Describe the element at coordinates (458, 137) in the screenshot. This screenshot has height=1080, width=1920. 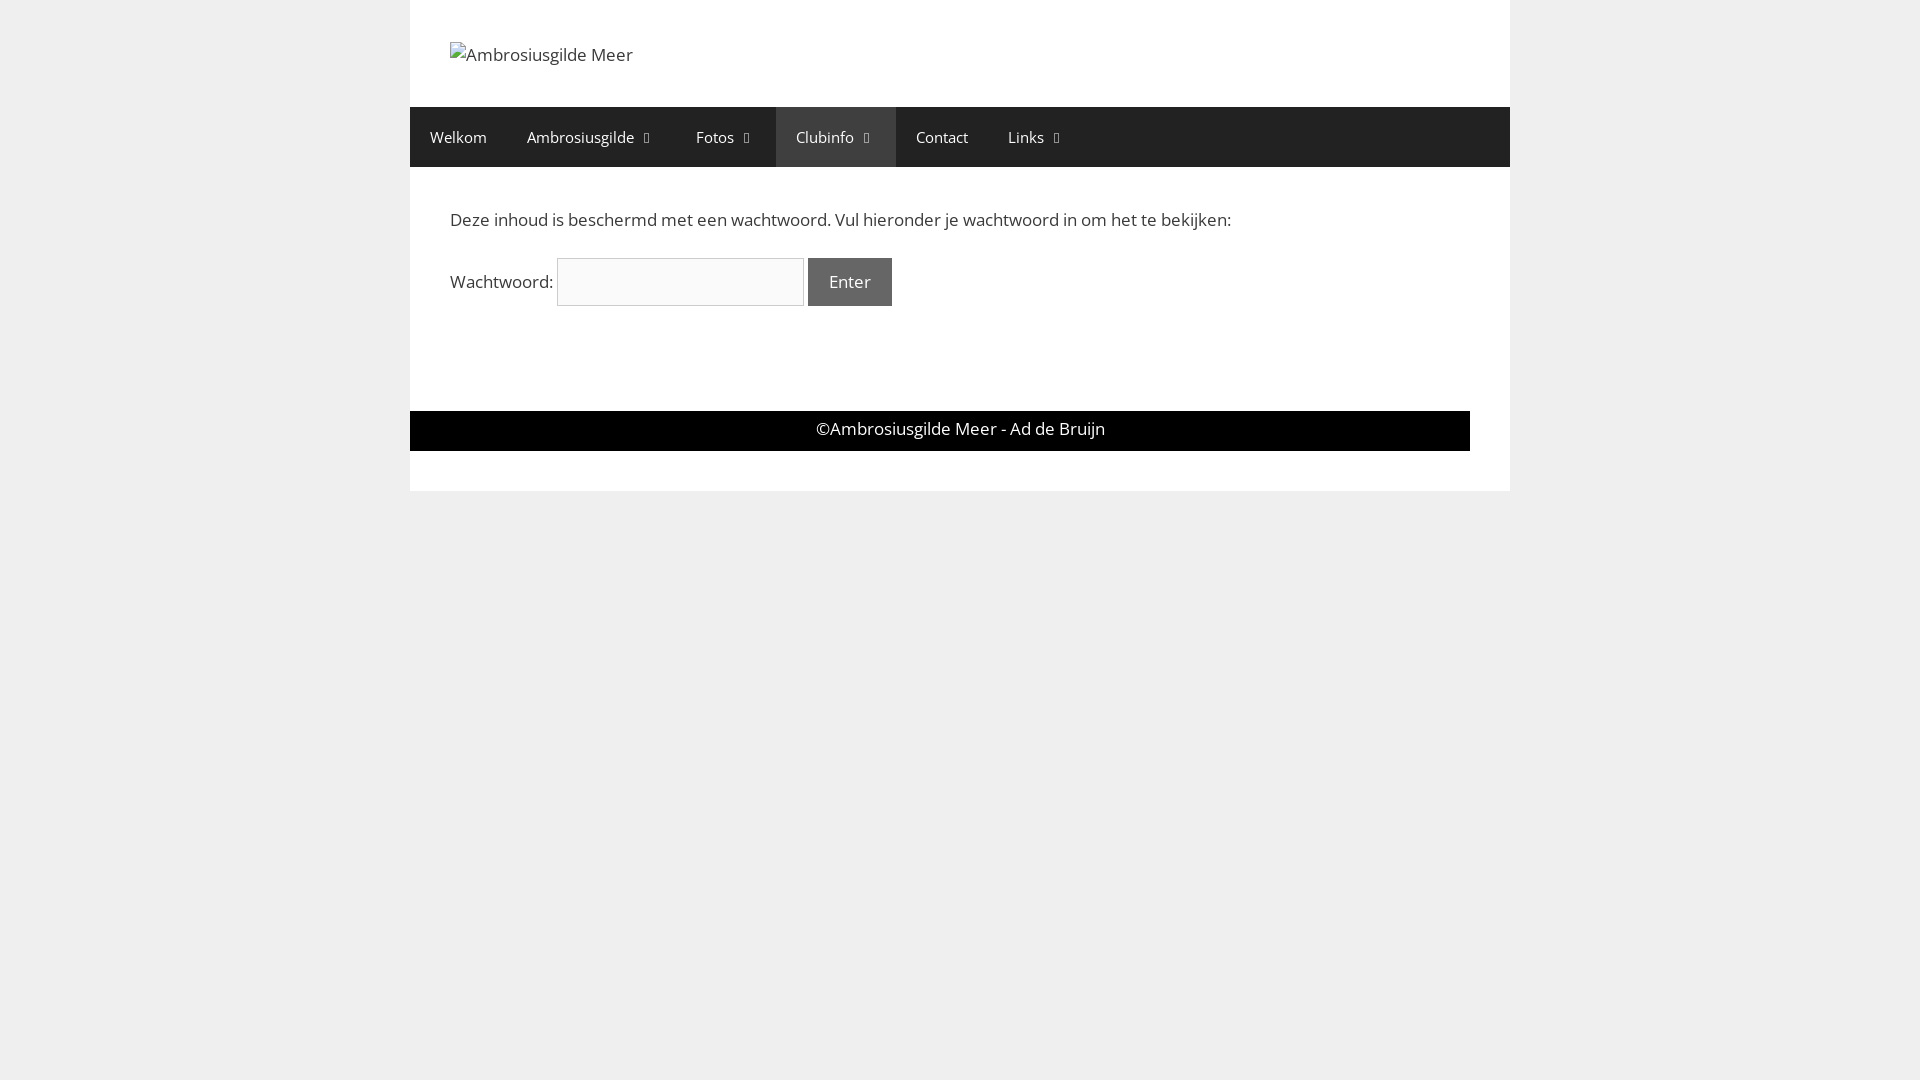
I see `Welkom` at that location.